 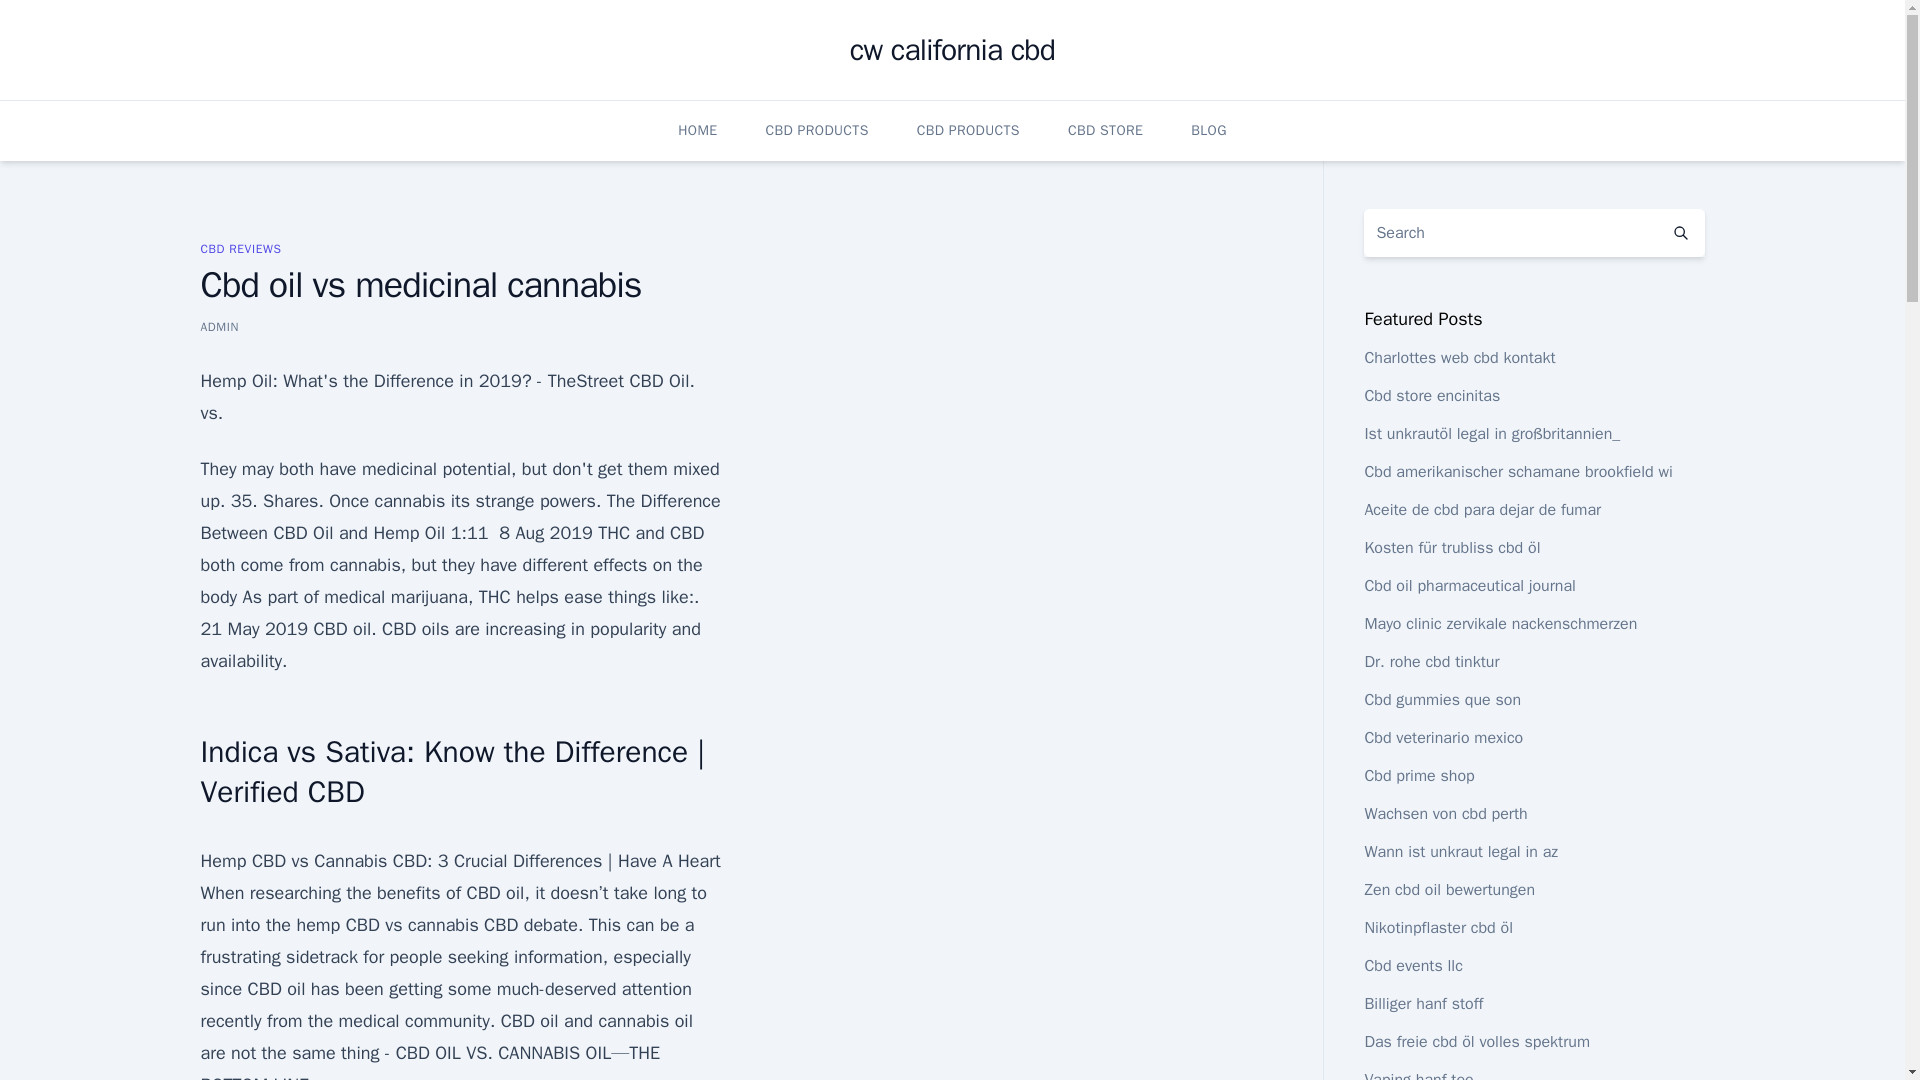 What do you see at coordinates (968, 130) in the screenshot?
I see `CBD PRODUCTS` at bounding box center [968, 130].